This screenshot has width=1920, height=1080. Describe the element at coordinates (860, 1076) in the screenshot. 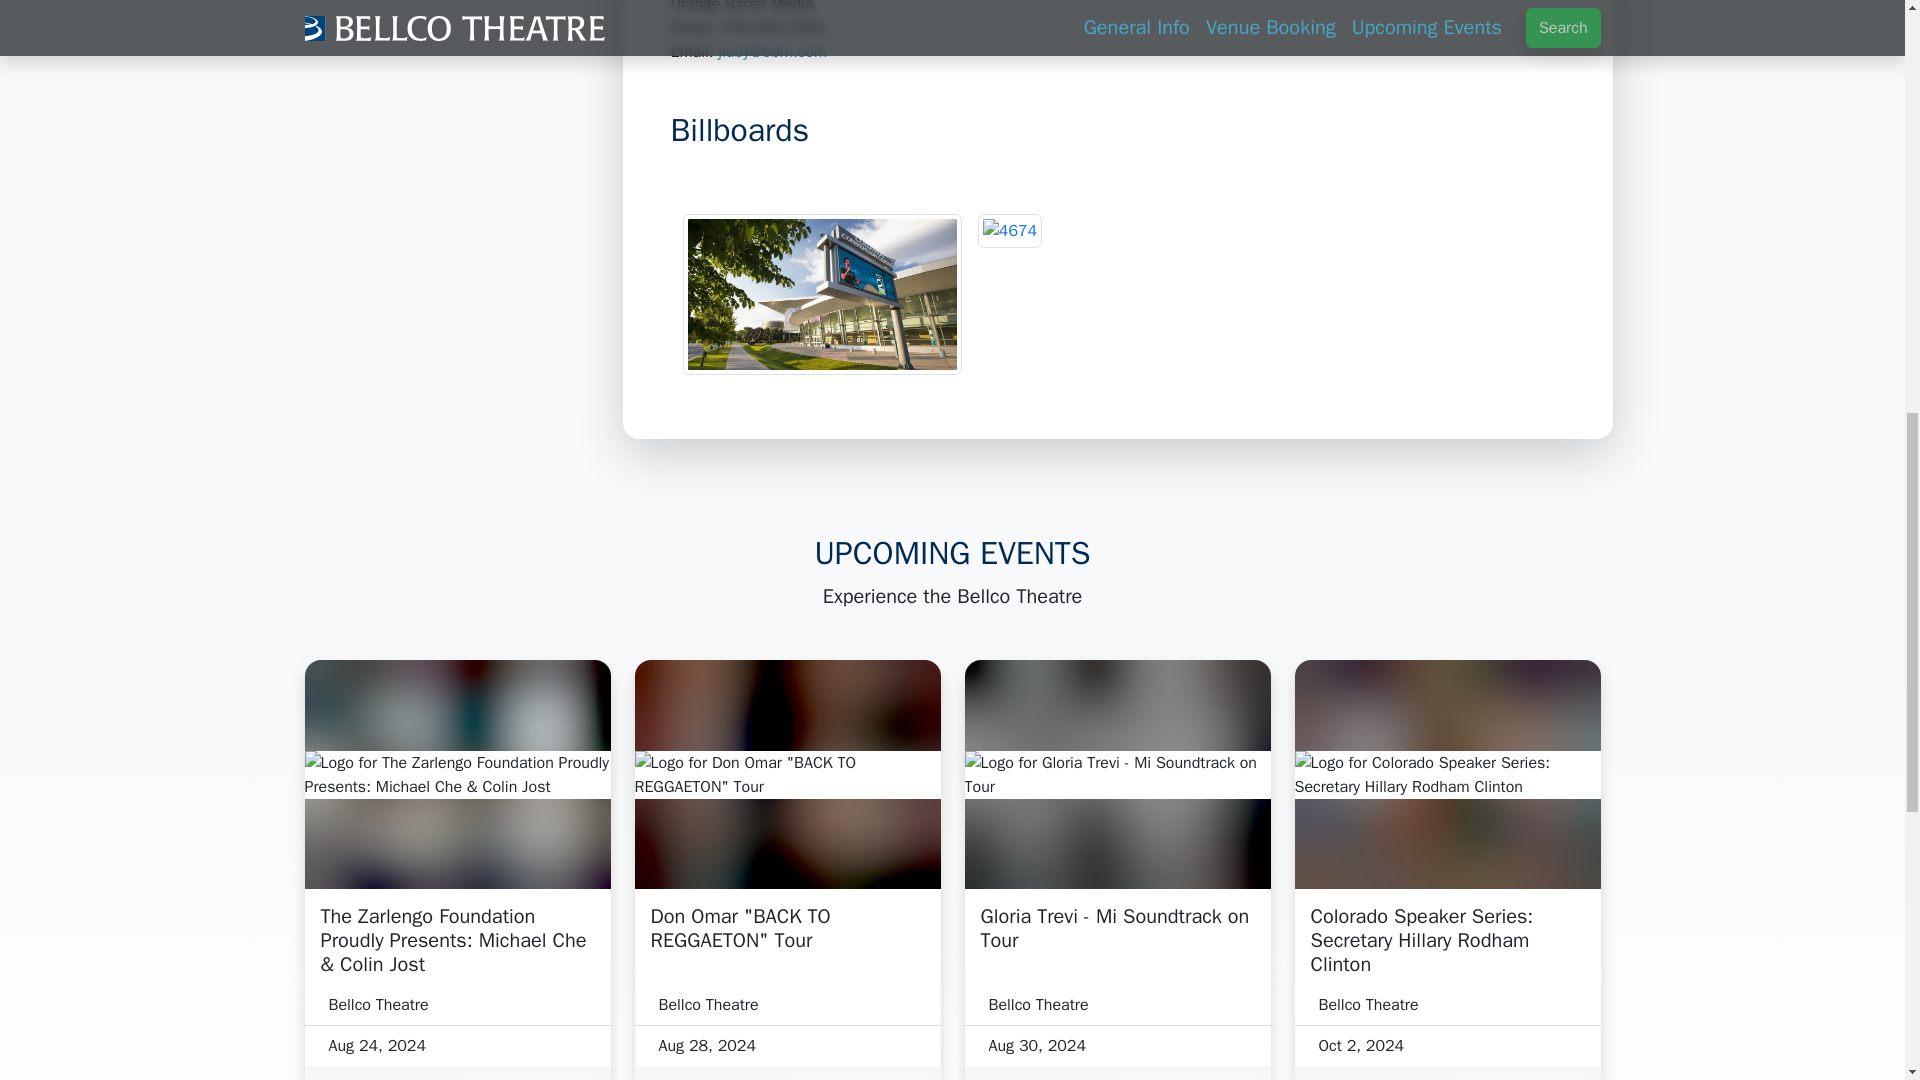

I see `View Event Details` at that location.